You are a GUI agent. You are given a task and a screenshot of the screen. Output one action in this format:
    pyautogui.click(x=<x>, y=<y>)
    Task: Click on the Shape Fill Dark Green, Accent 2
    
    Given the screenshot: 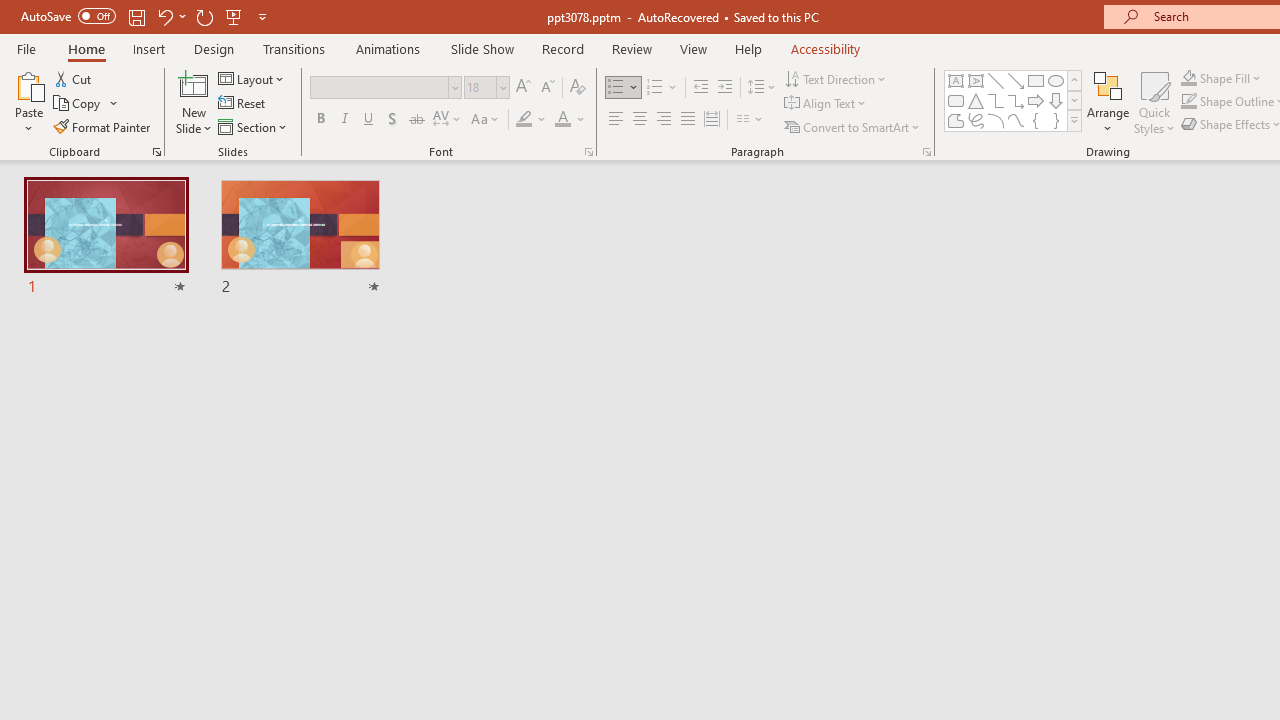 What is the action you would take?
    pyautogui.click(x=1188, y=78)
    